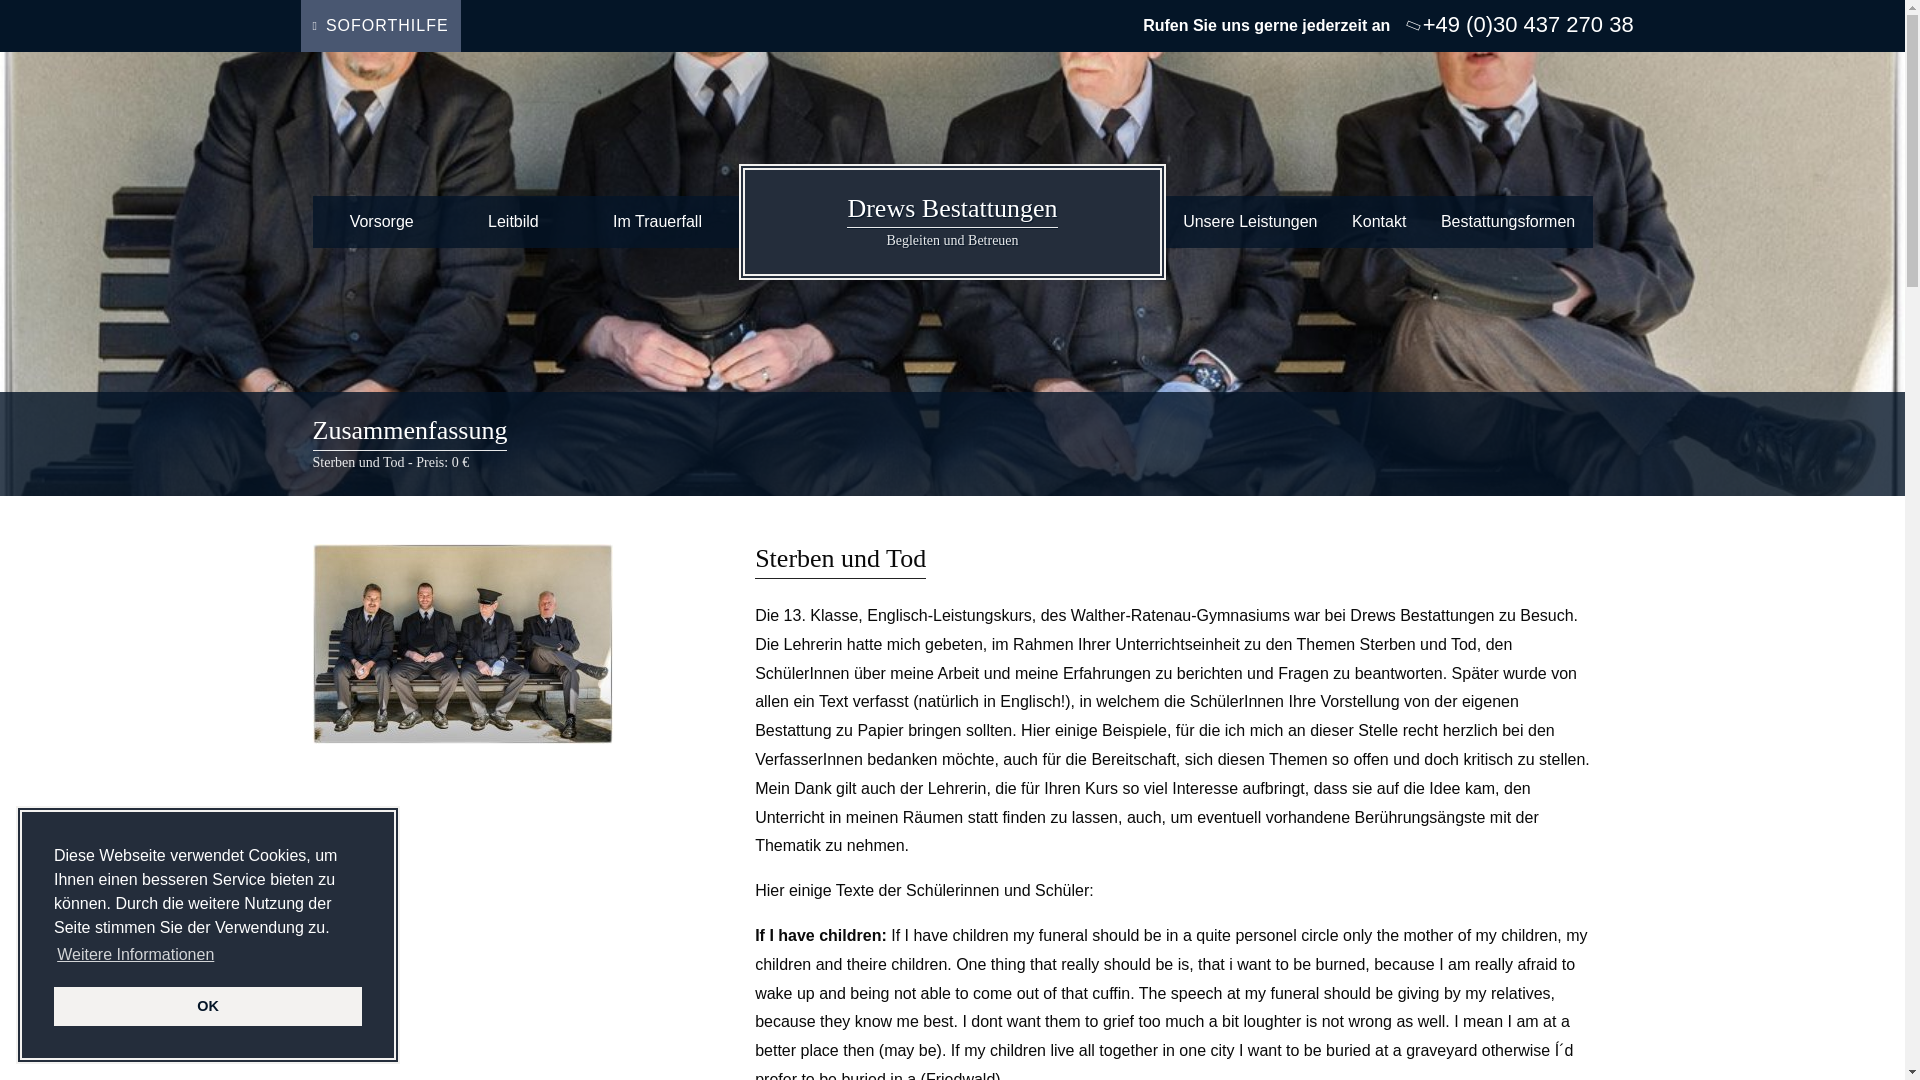 The height and width of the screenshot is (1080, 1920). What do you see at coordinates (1379, 222) in the screenshot?
I see `Bestattungsformen` at bounding box center [1379, 222].